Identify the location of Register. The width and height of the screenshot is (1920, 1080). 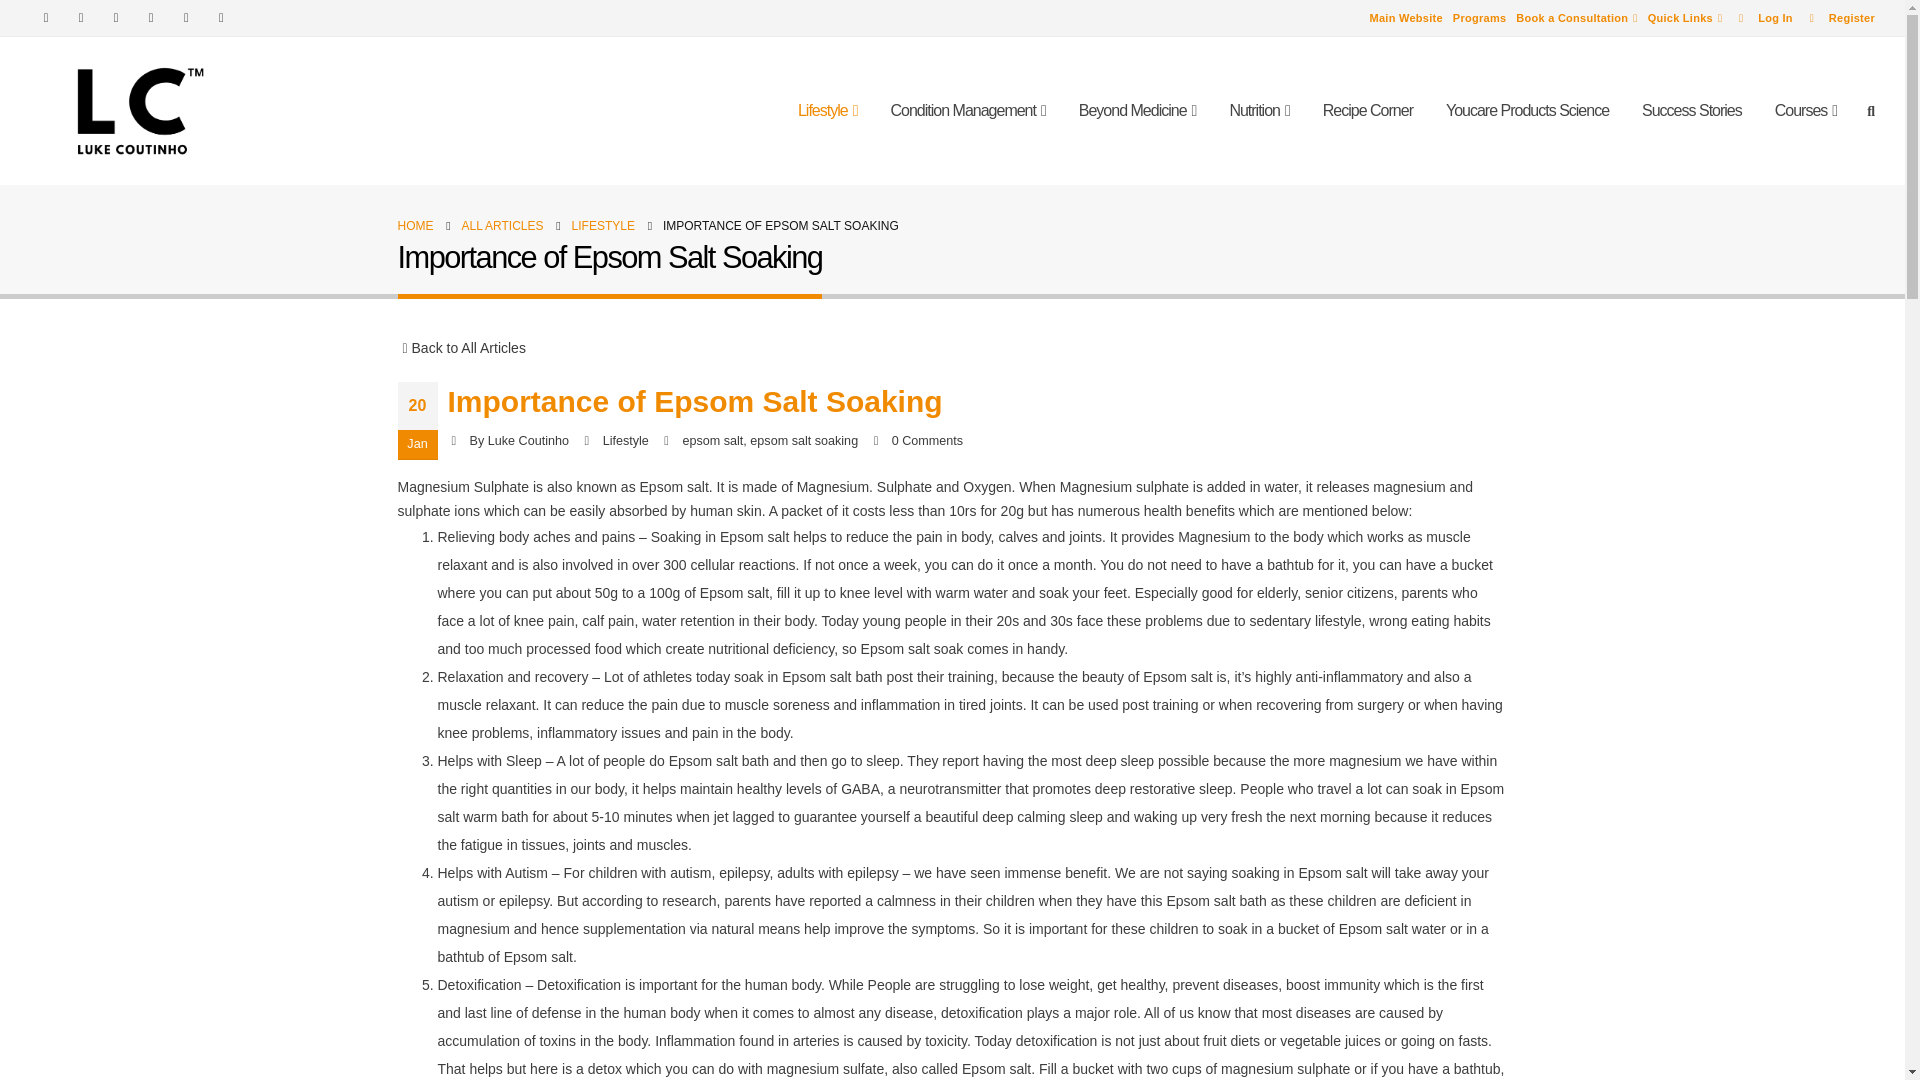
(1836, 18).